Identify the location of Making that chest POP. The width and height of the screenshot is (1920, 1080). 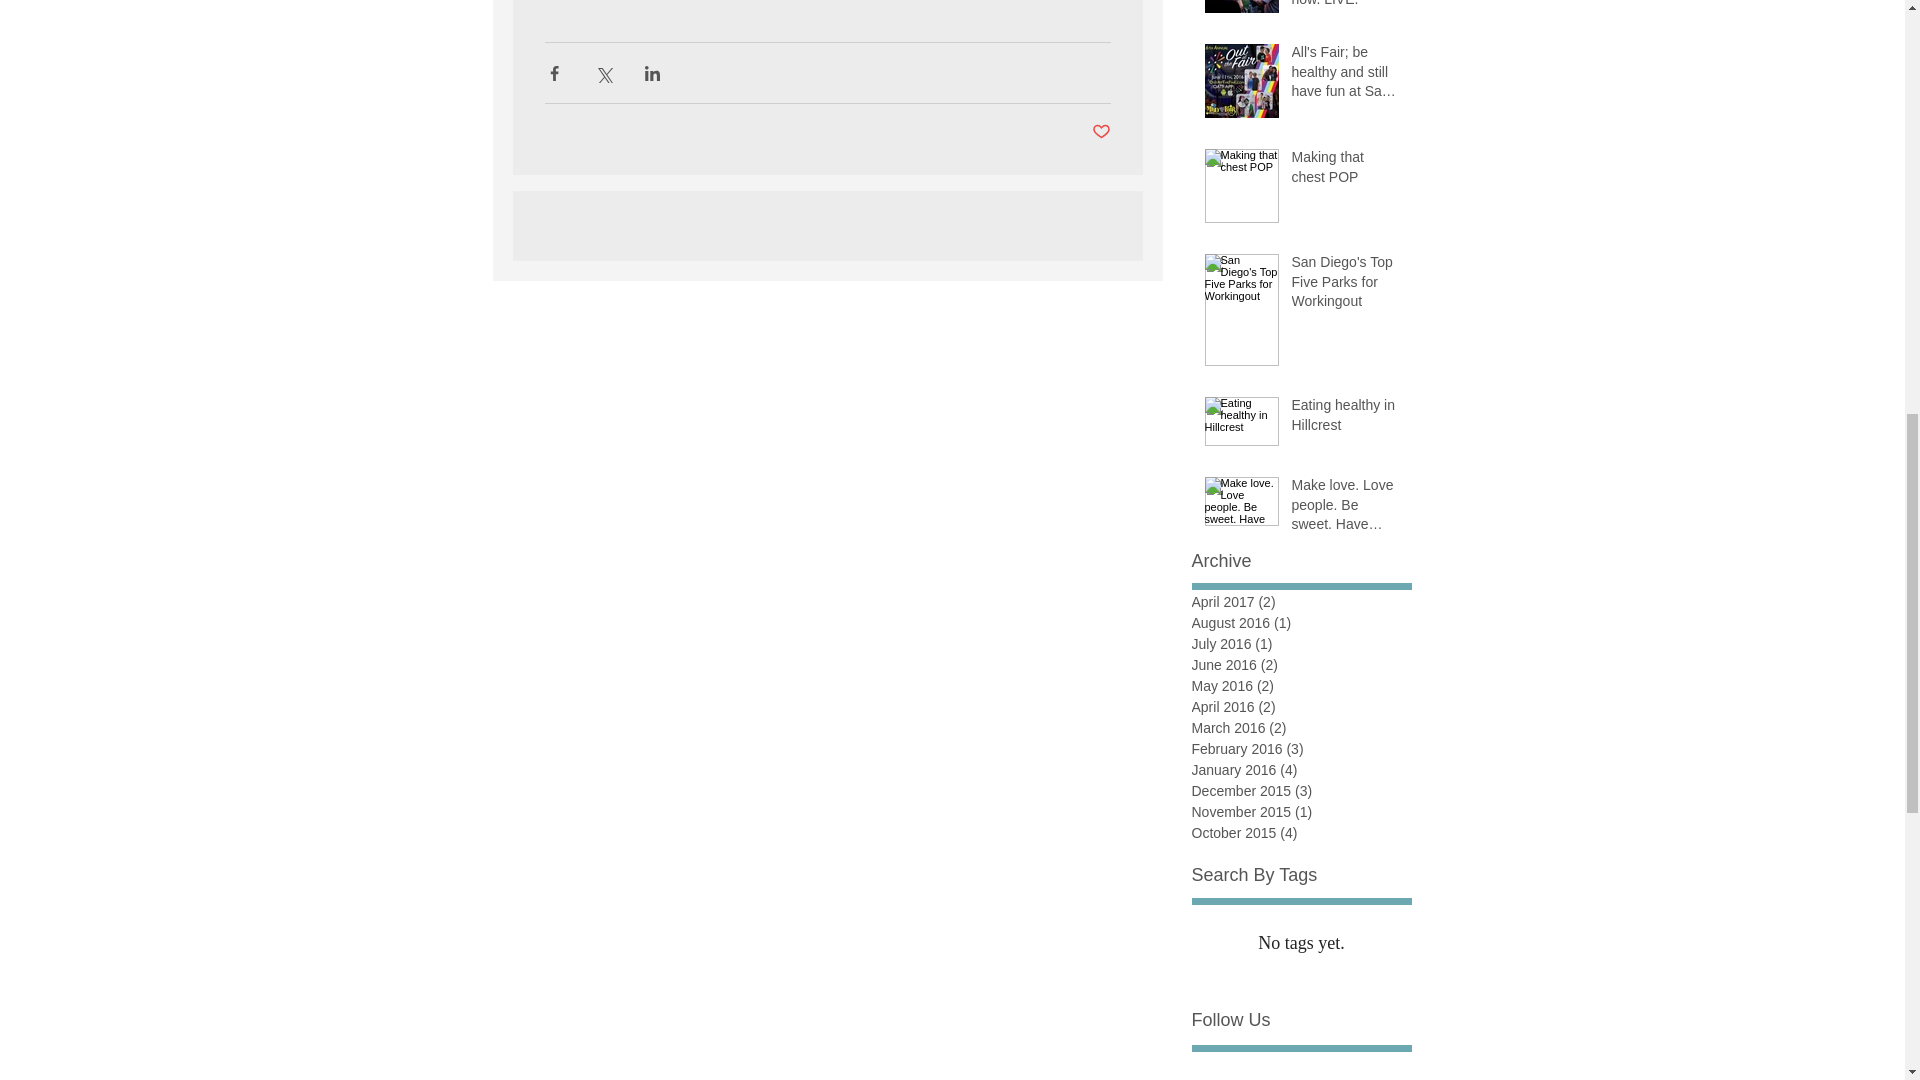
(1346, 171).